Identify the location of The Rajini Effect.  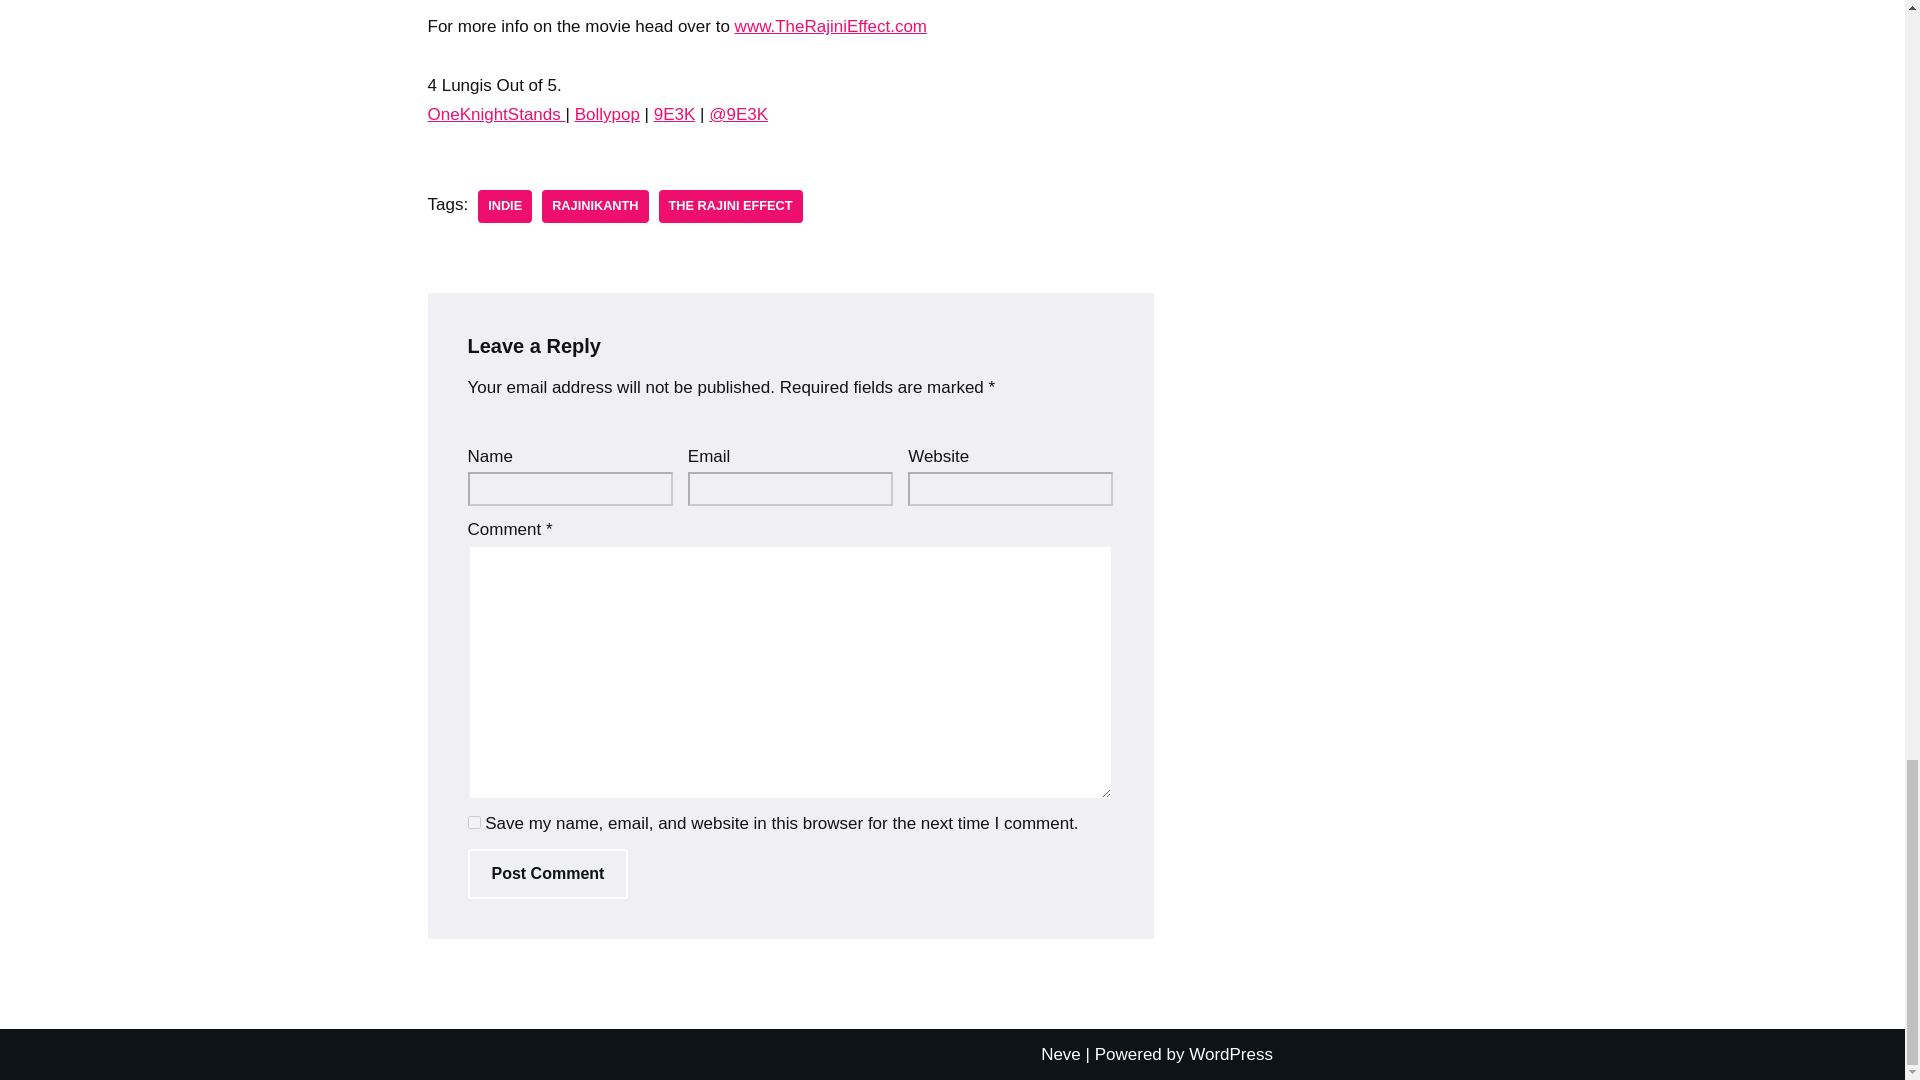
(730, 206).